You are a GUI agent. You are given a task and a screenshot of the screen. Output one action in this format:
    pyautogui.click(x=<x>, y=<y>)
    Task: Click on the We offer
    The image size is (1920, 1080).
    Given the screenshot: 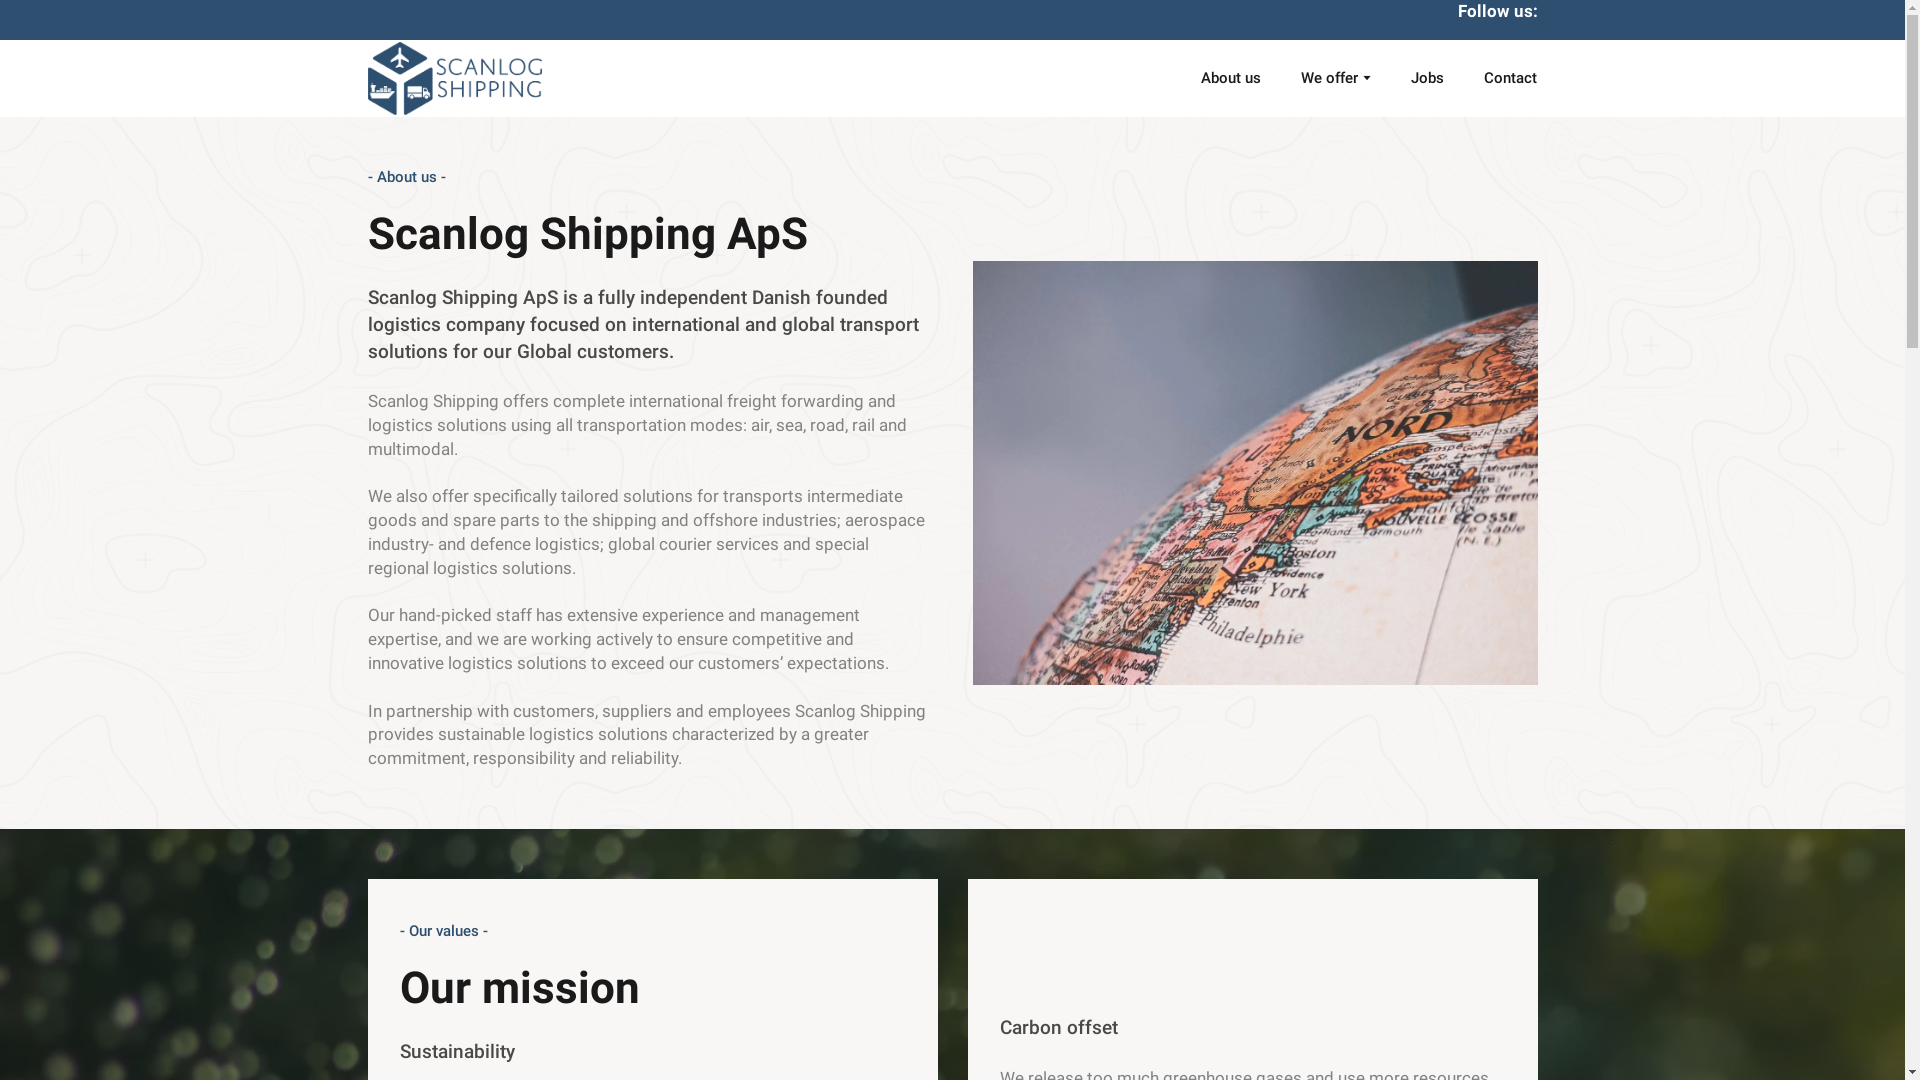 What is the action you would take?
    pyautogui.click(x=1329, y=78)
    